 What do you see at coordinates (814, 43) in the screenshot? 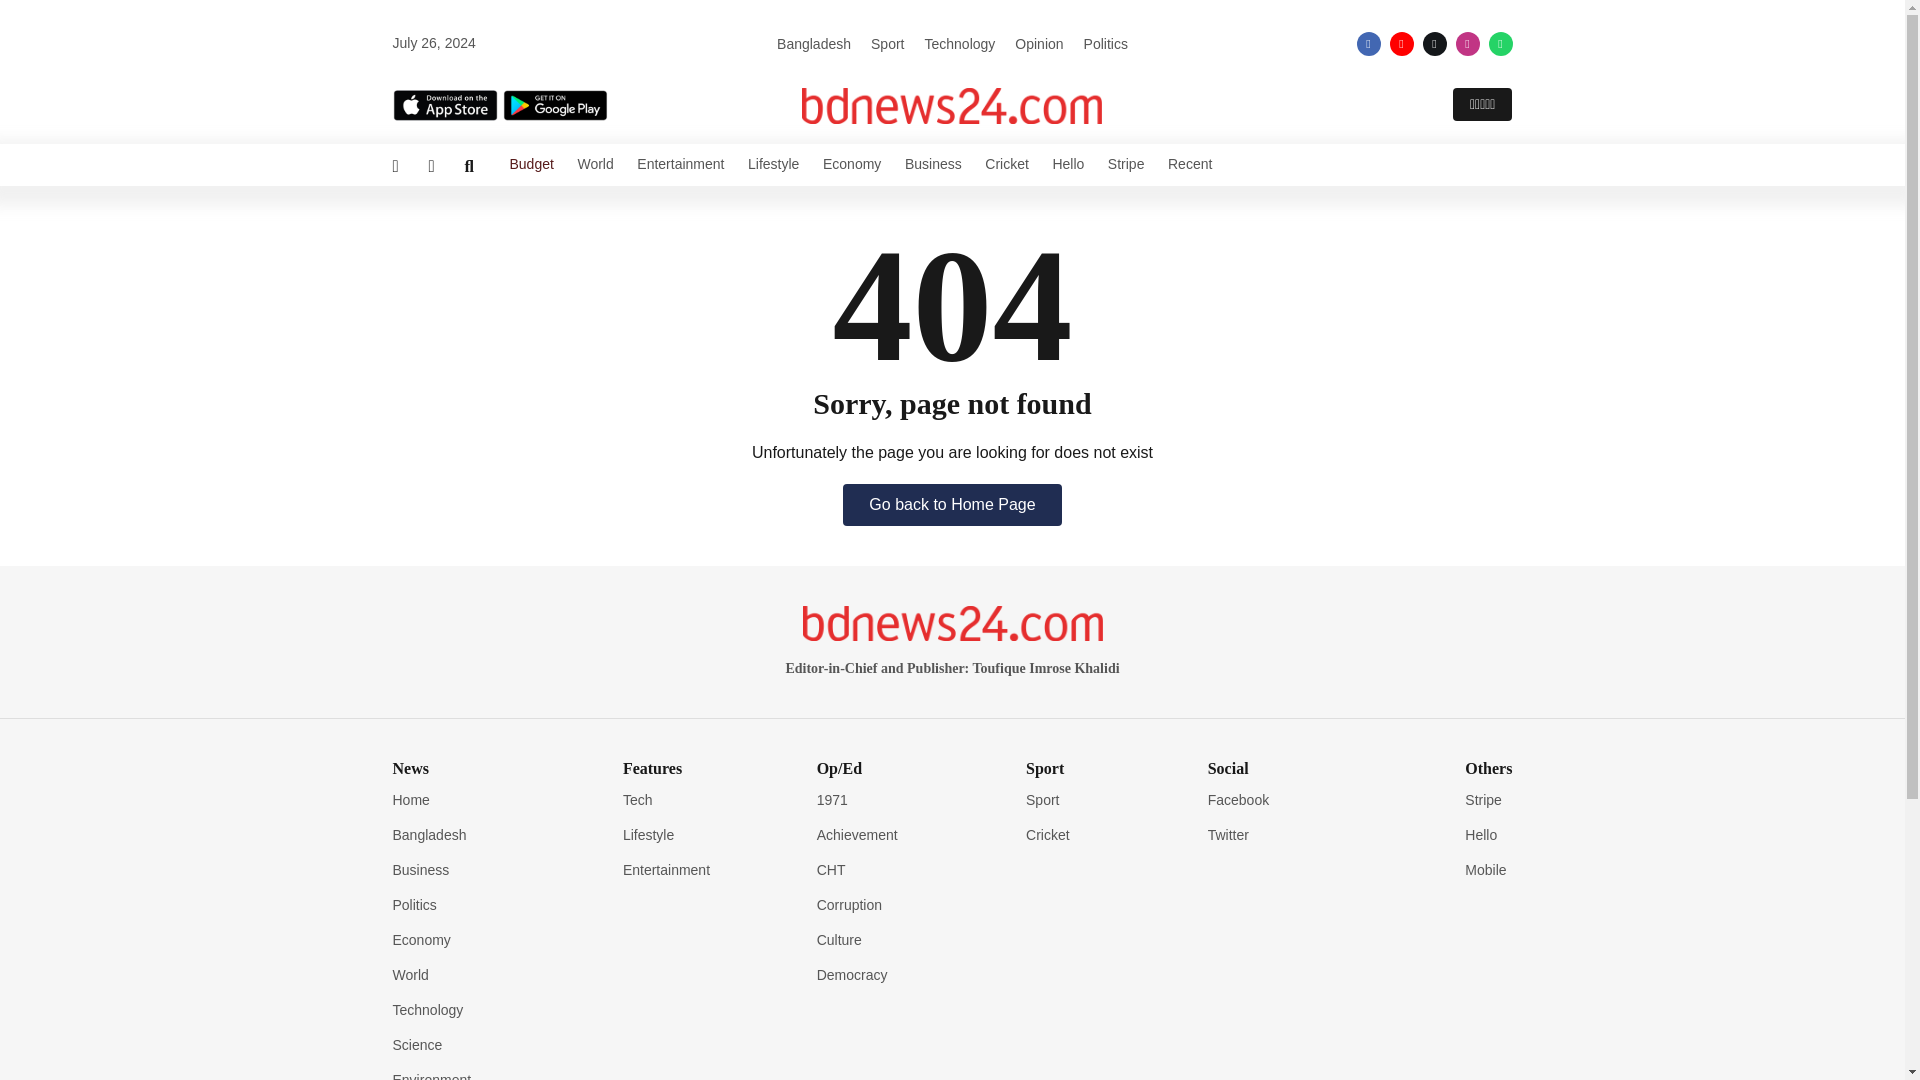
I see `Bangladesh` at bounding box center [814, 43].